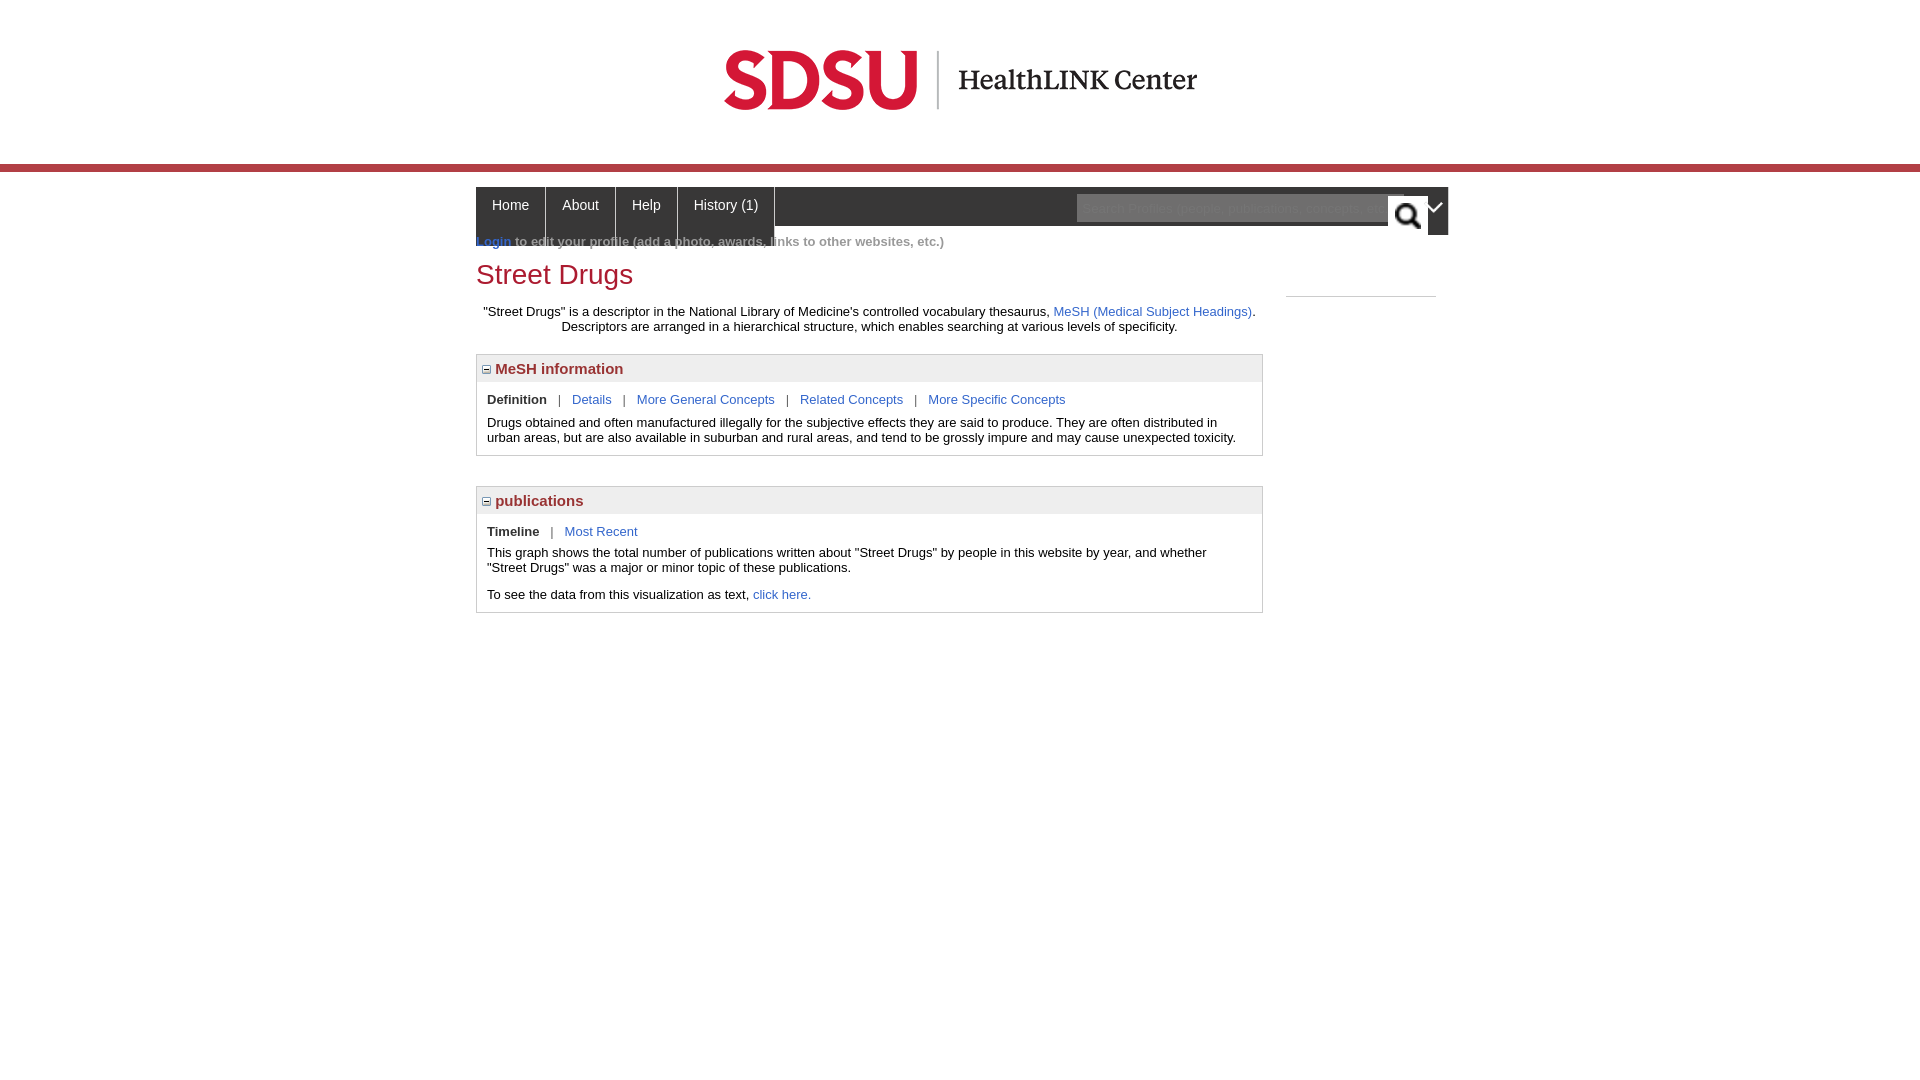 This screenshot has height=1080, width=1920. Describe the element at coordinates (517, 400) in the screenshot. I see `Definition` at that location.